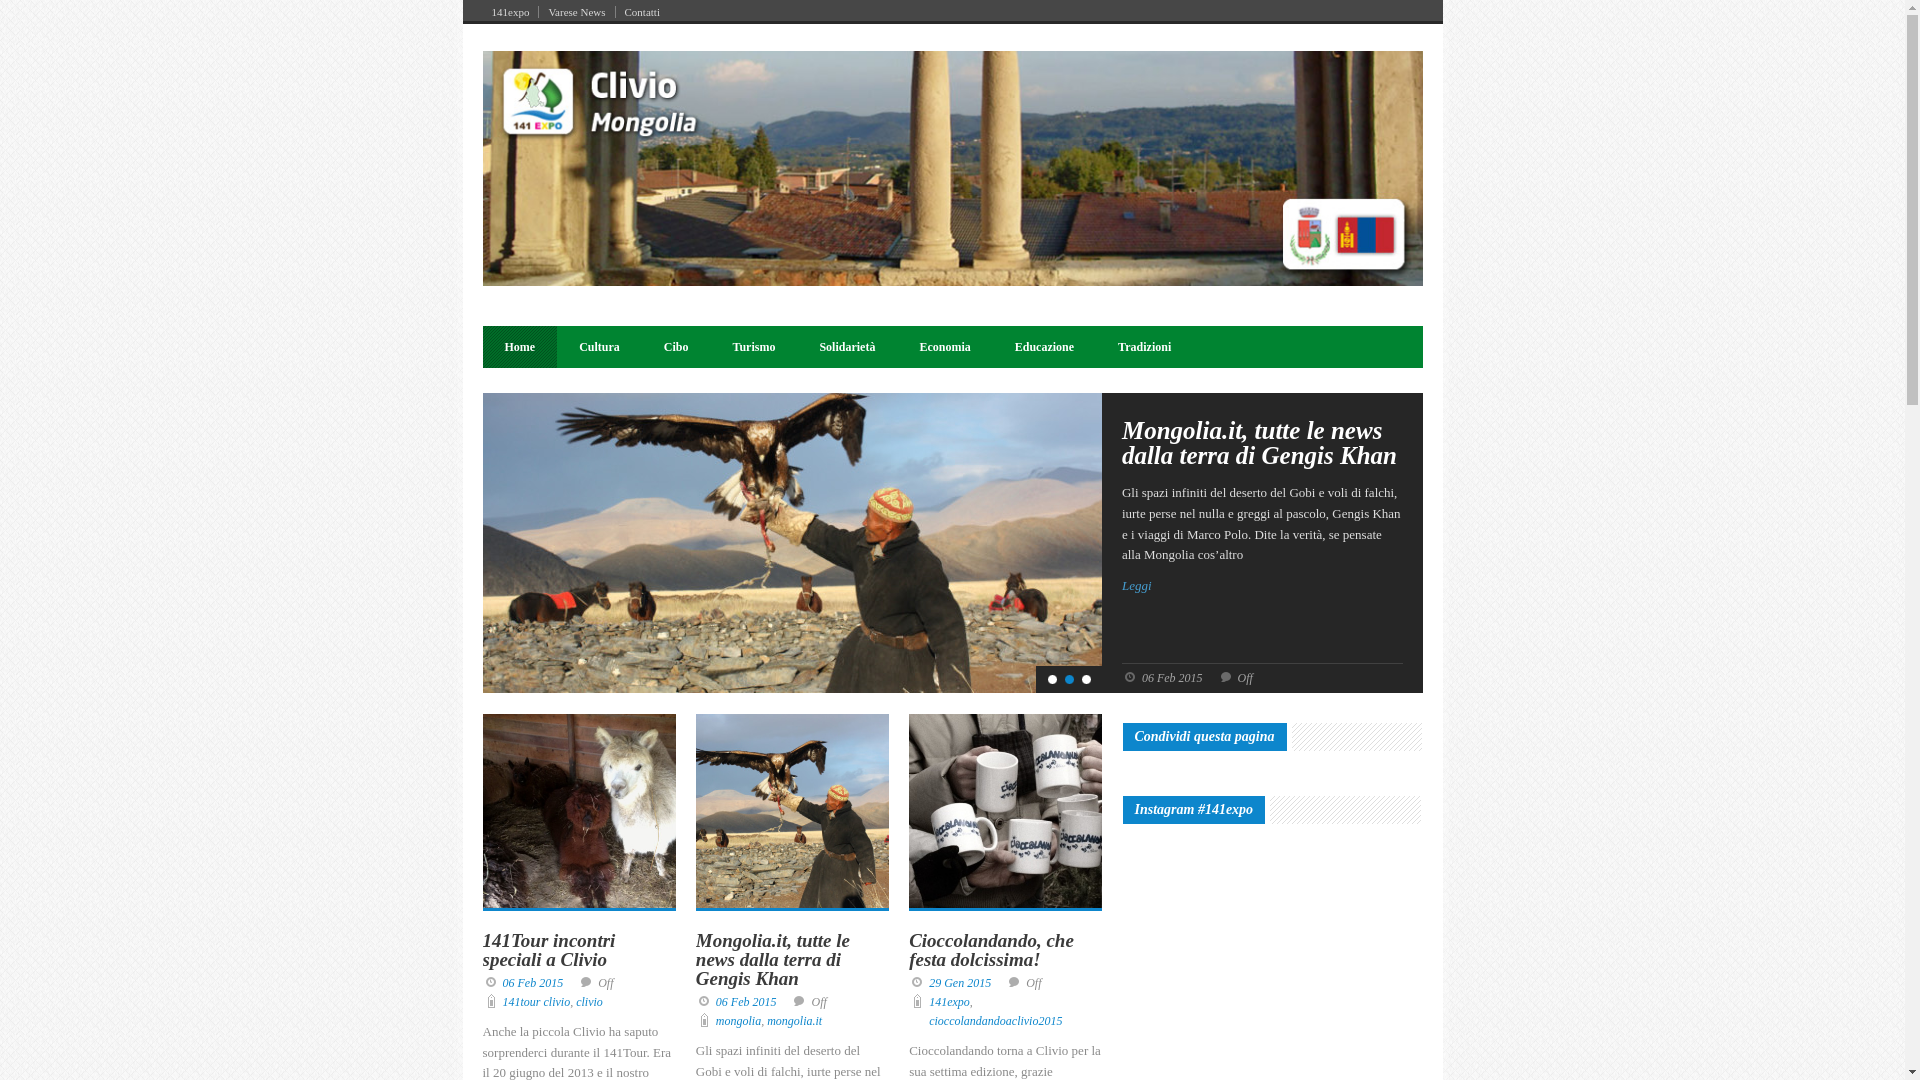 This screenshot has height=1080, width=1920. What do you see at coordinates (1172, 678) in the screenshot?
I see `06 Feb 2015` at bounding box center [1172, 678].